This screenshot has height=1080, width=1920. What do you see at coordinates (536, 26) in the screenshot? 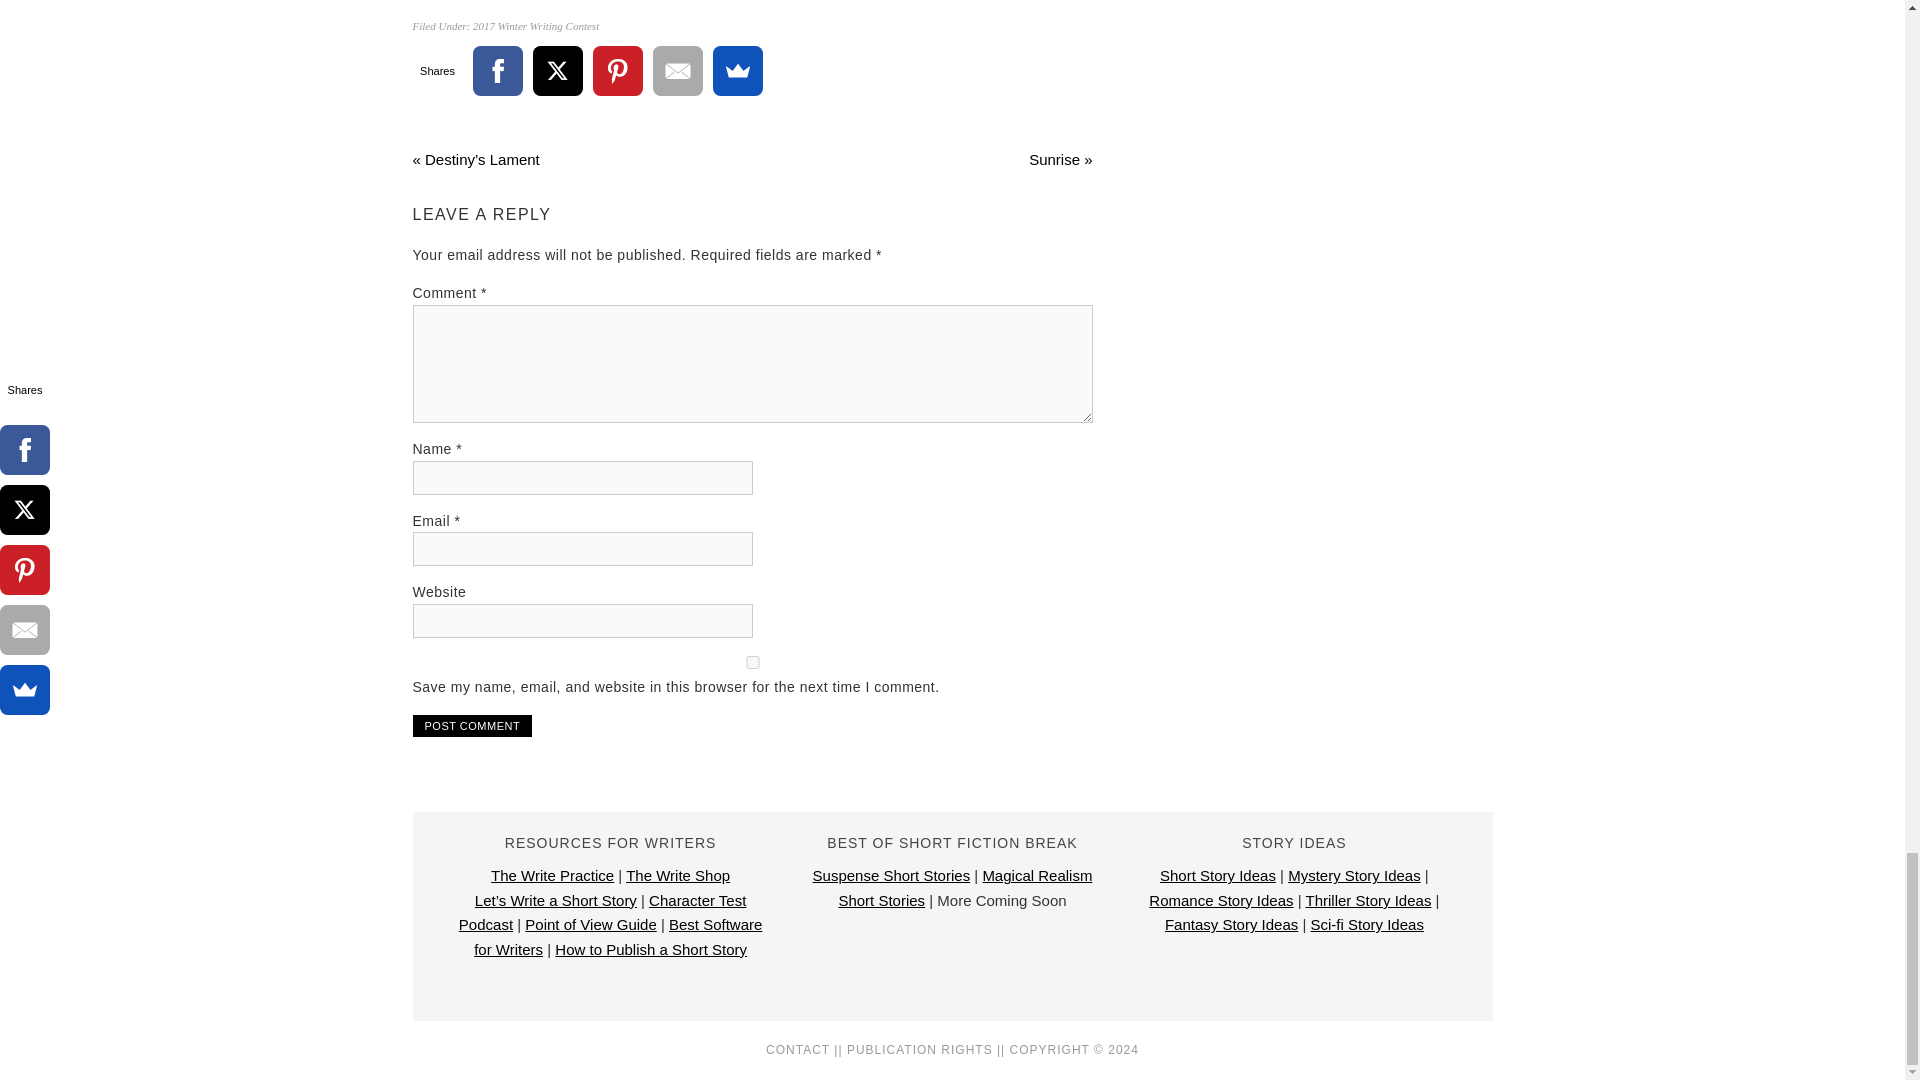
I see `2017 Winter Writing Contest` at bounding box center [536, 26].